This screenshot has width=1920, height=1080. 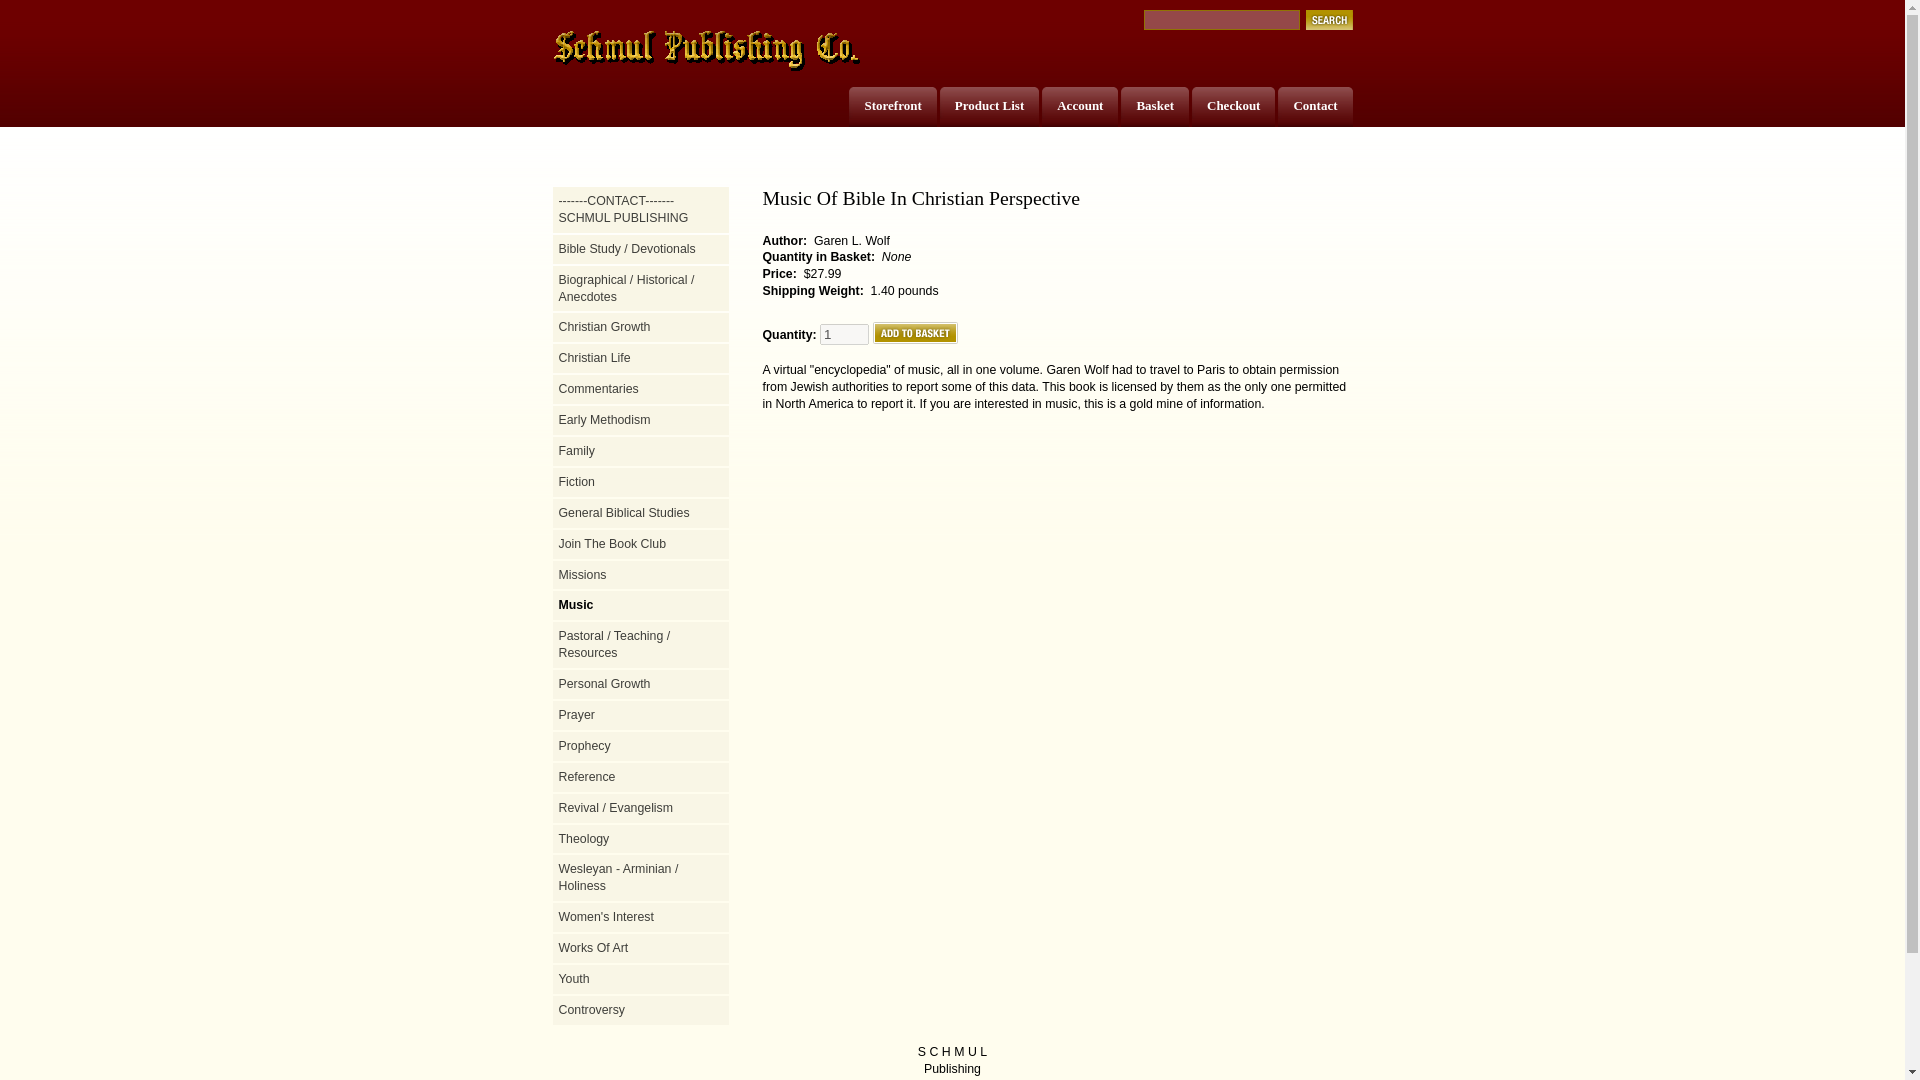 What do you see at coordinates (640, 576) in the screenshot?
I see `Missions` at bounding box center [640, 576].